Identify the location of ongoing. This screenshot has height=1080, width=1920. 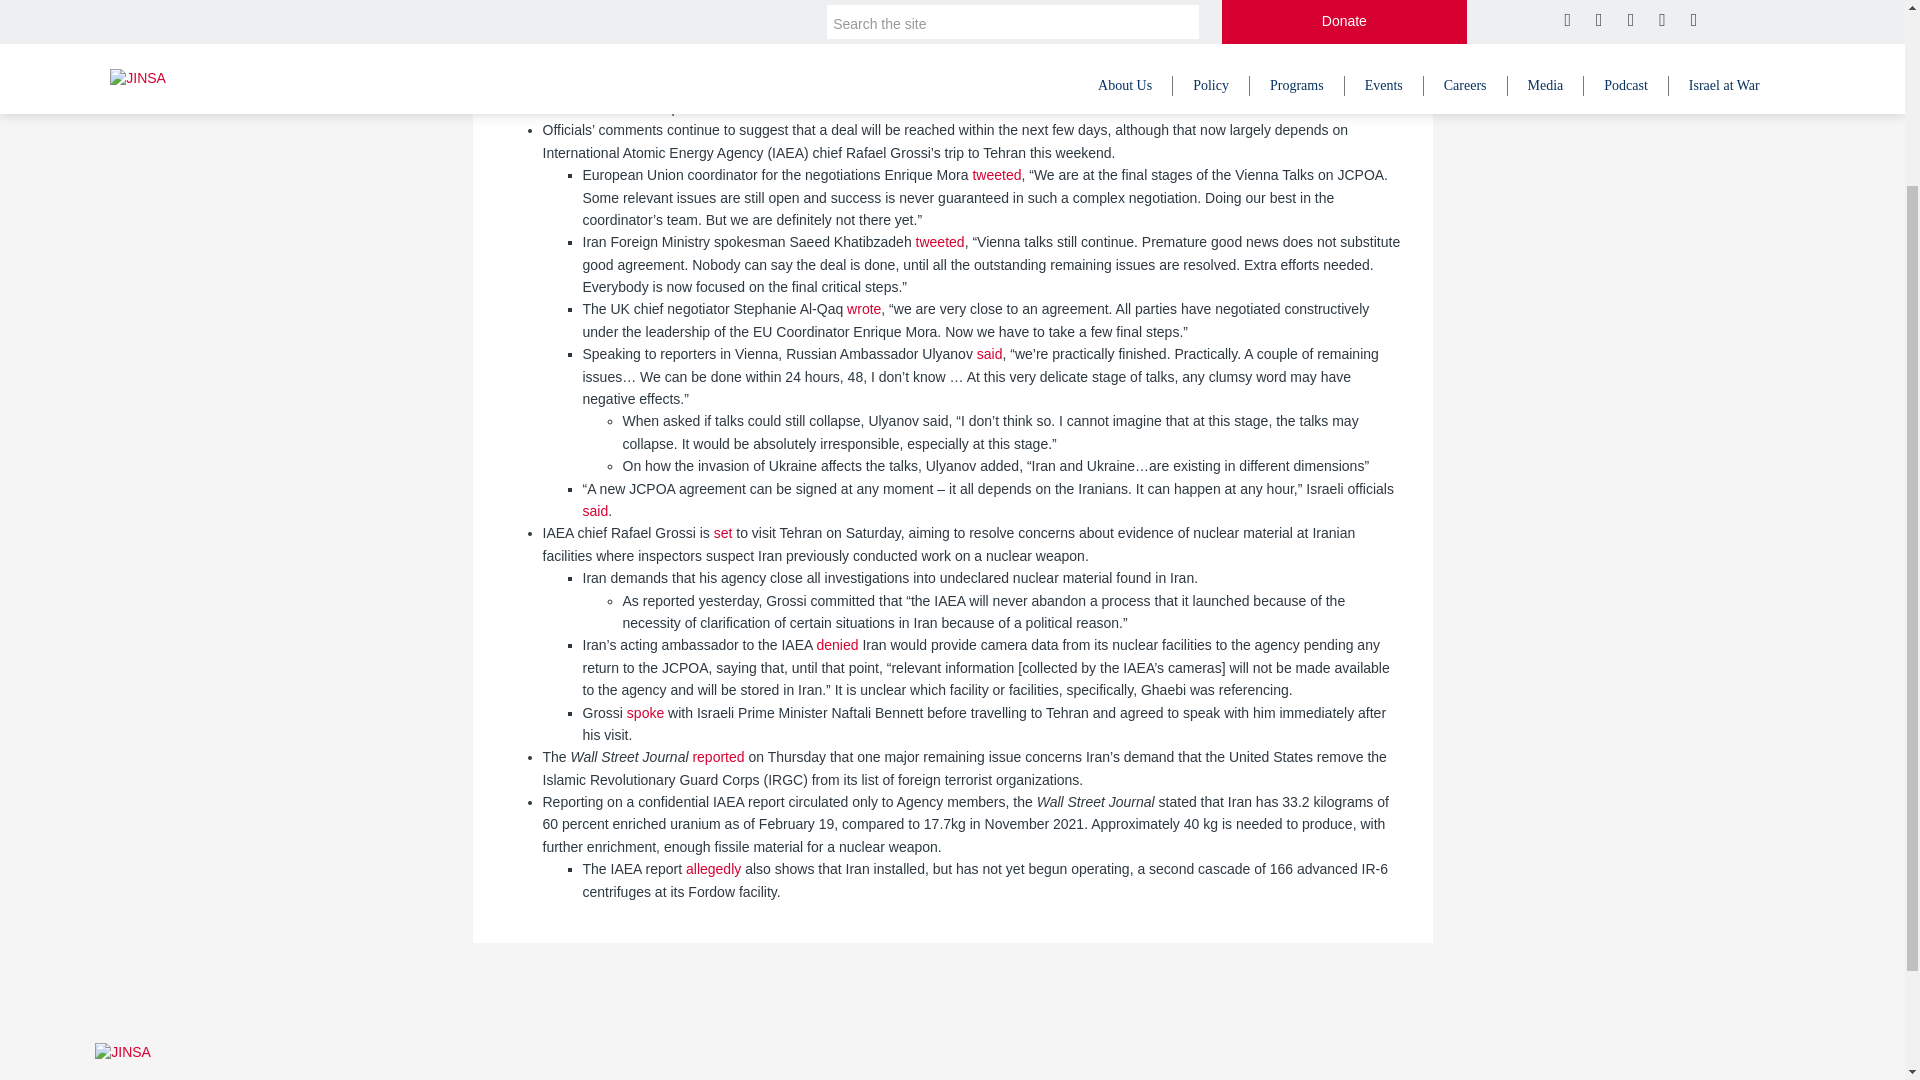
(883, 85).